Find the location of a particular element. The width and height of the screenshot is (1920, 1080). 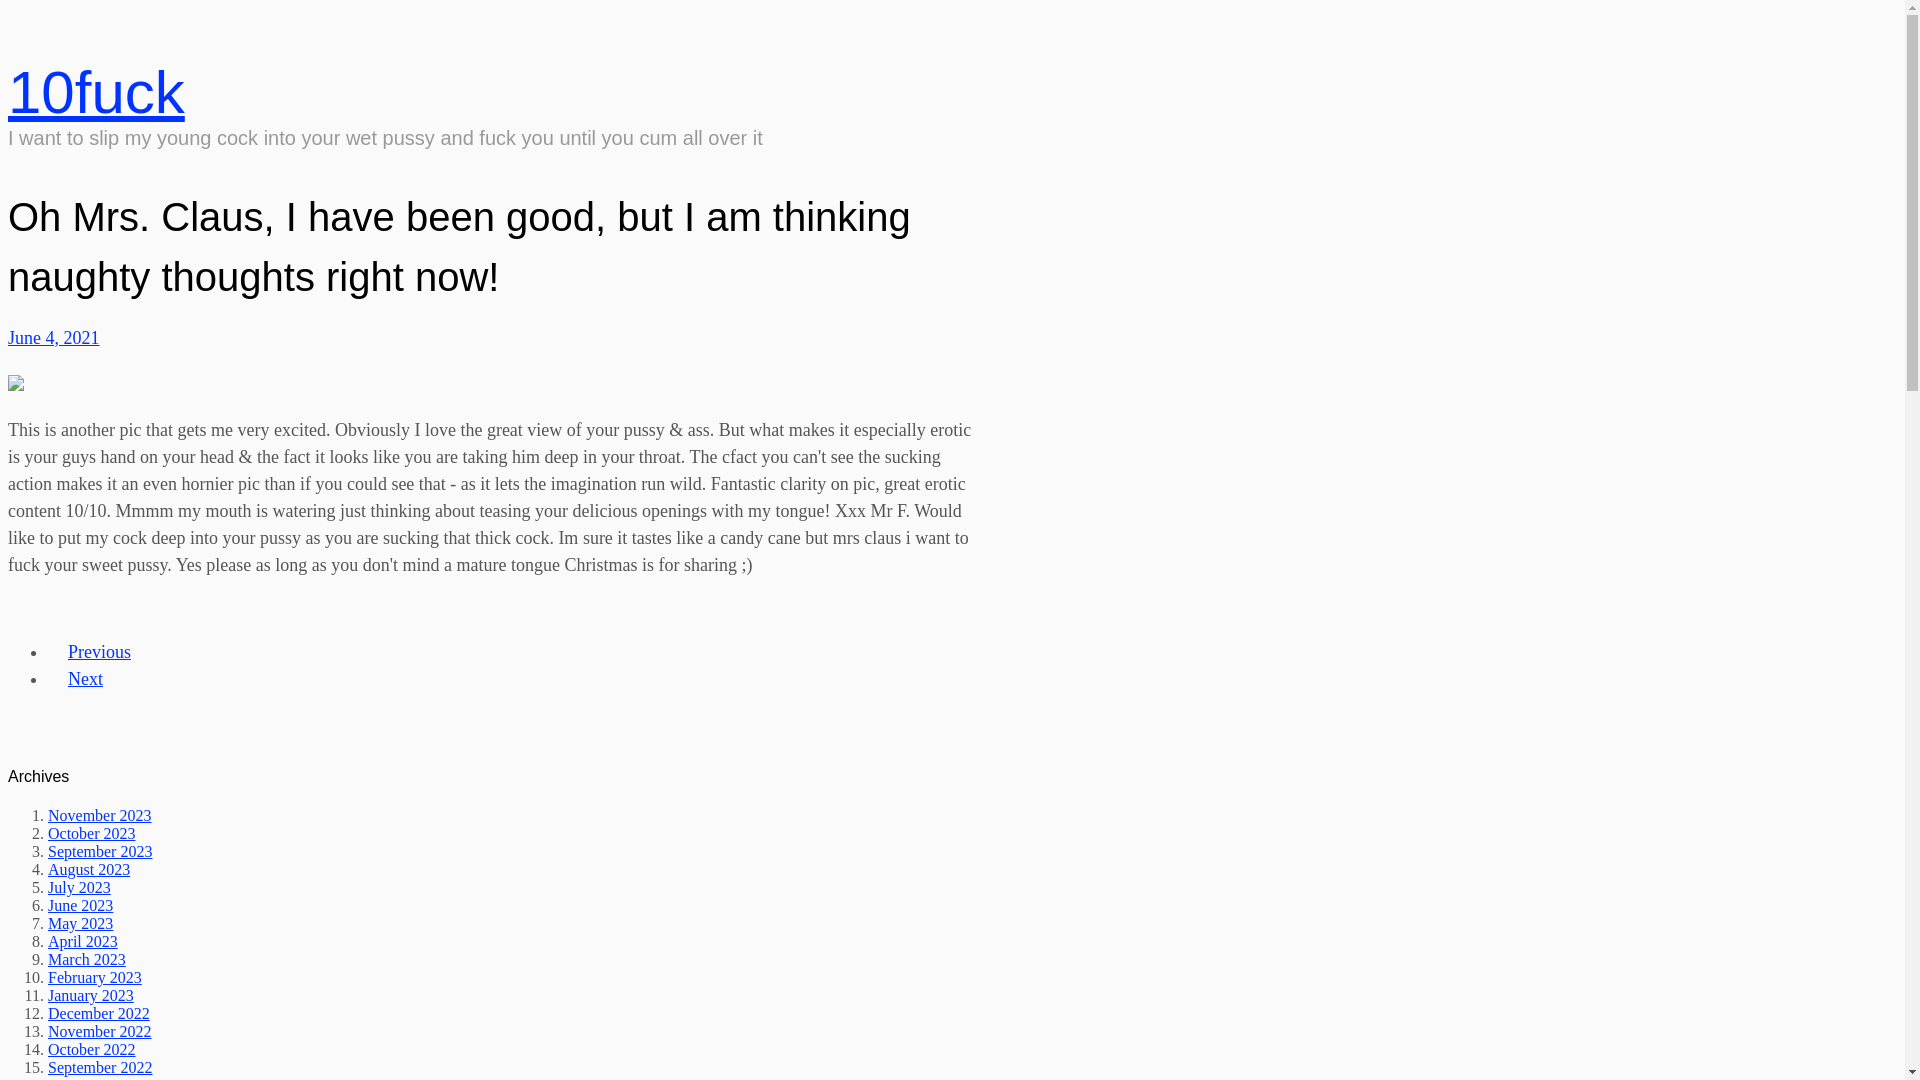

February 2023 is located at coordinates (95, 978).